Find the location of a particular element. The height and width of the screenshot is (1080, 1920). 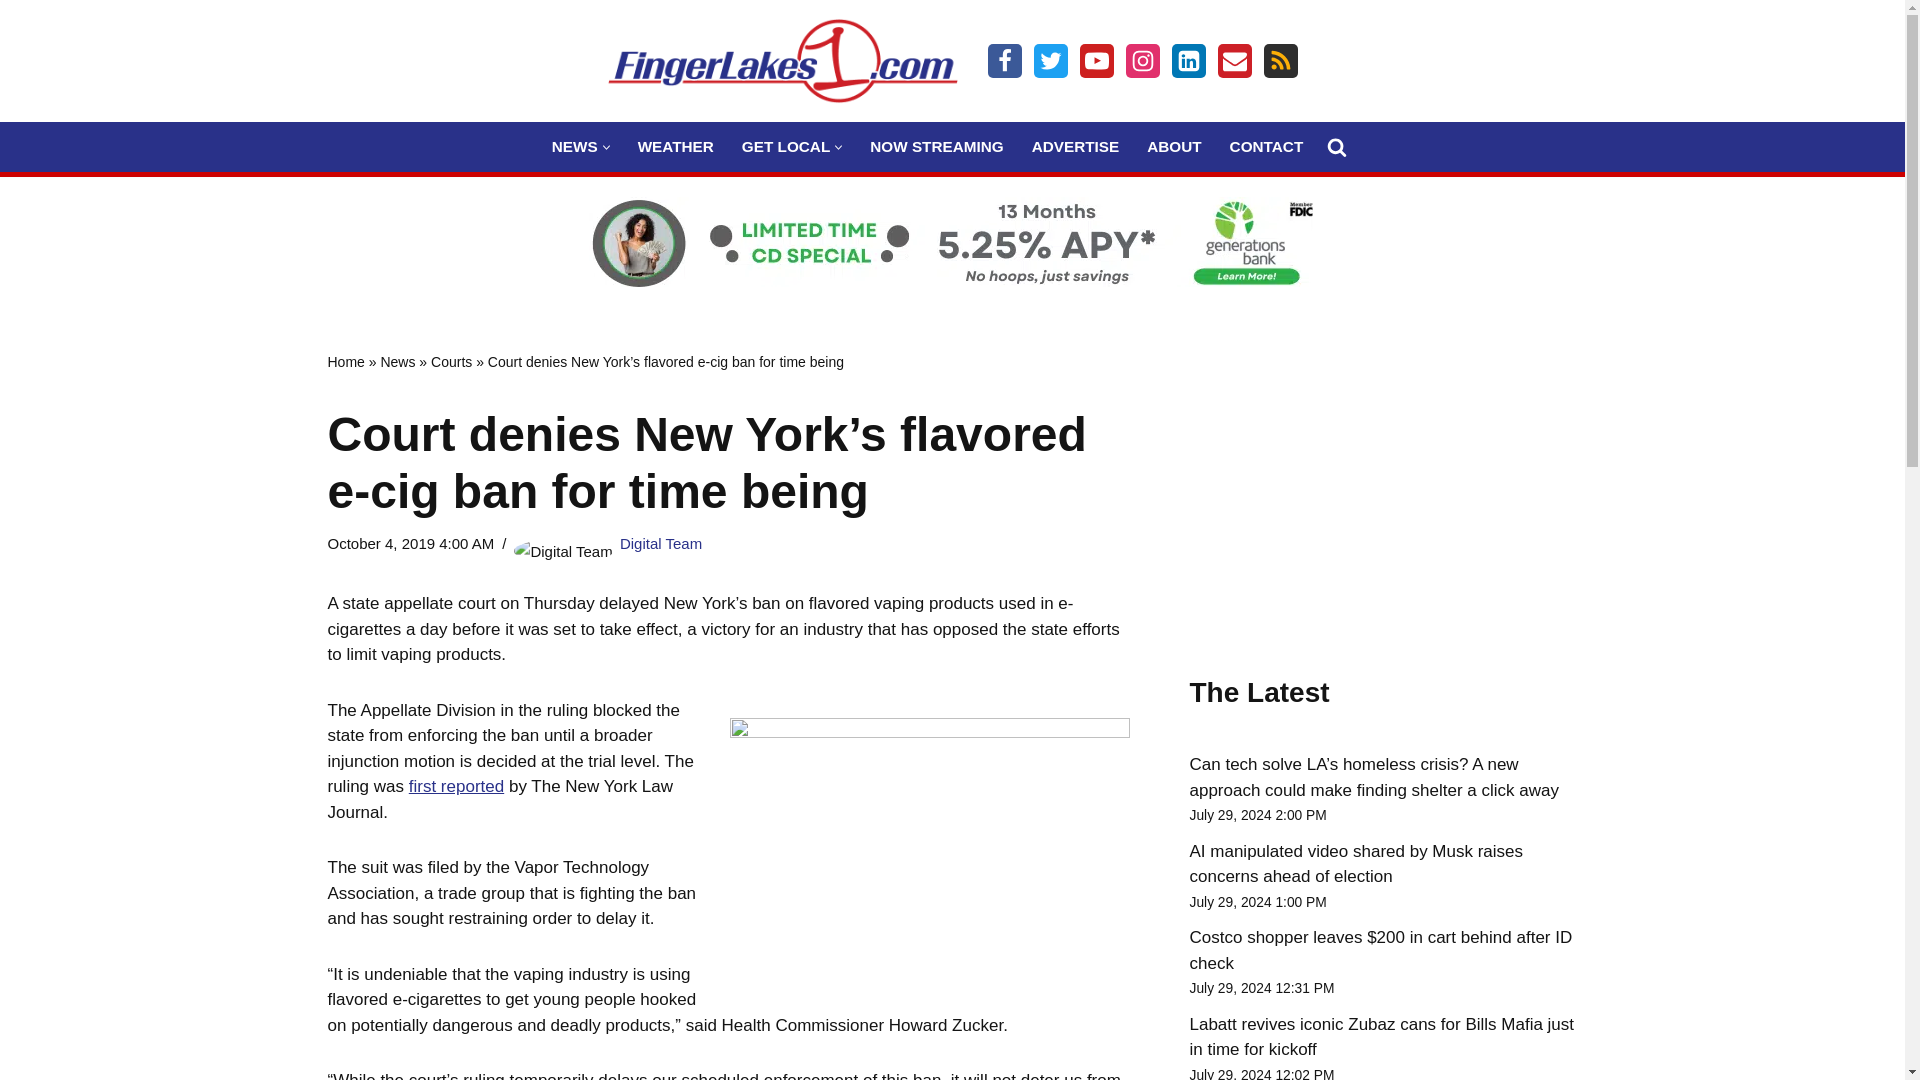

Twitter is located at coordinates (1050, 60).